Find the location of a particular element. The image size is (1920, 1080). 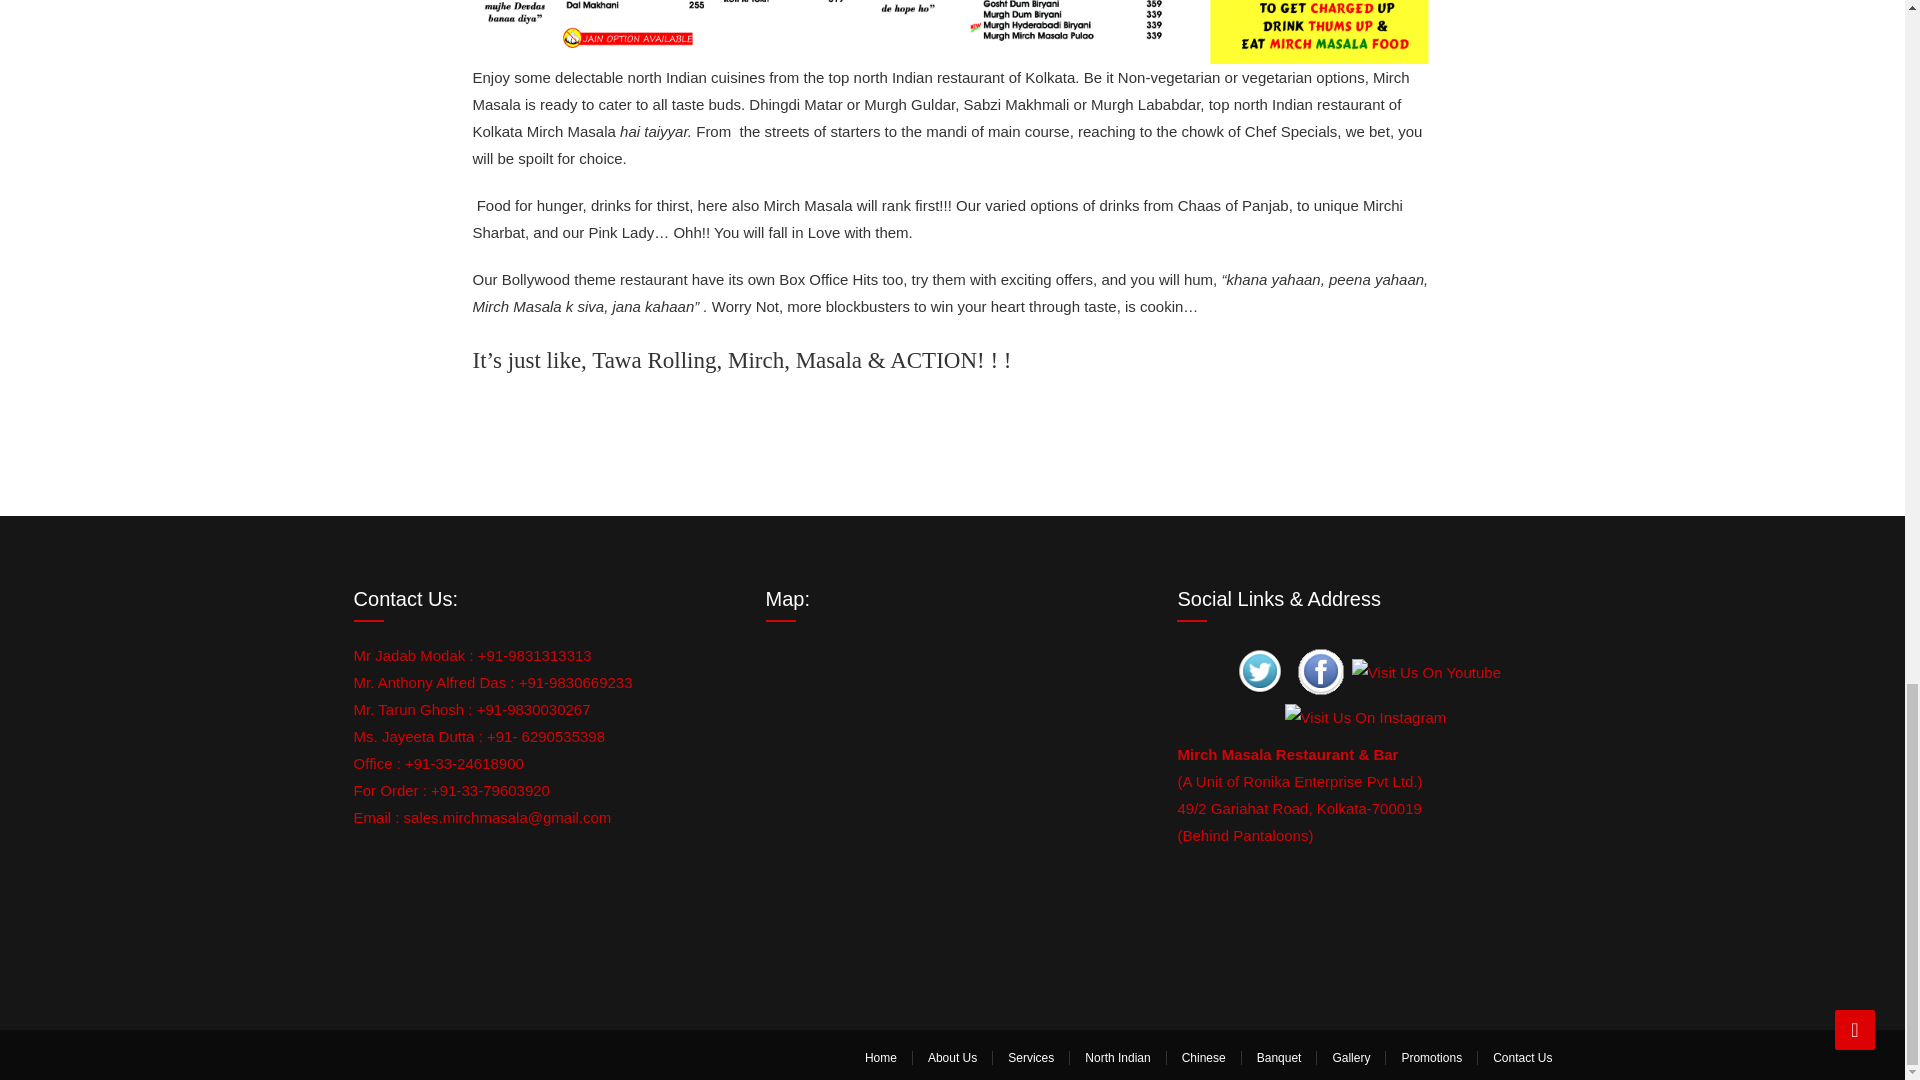

Visit Us On Youtube is located at coordinates (1426, 670).